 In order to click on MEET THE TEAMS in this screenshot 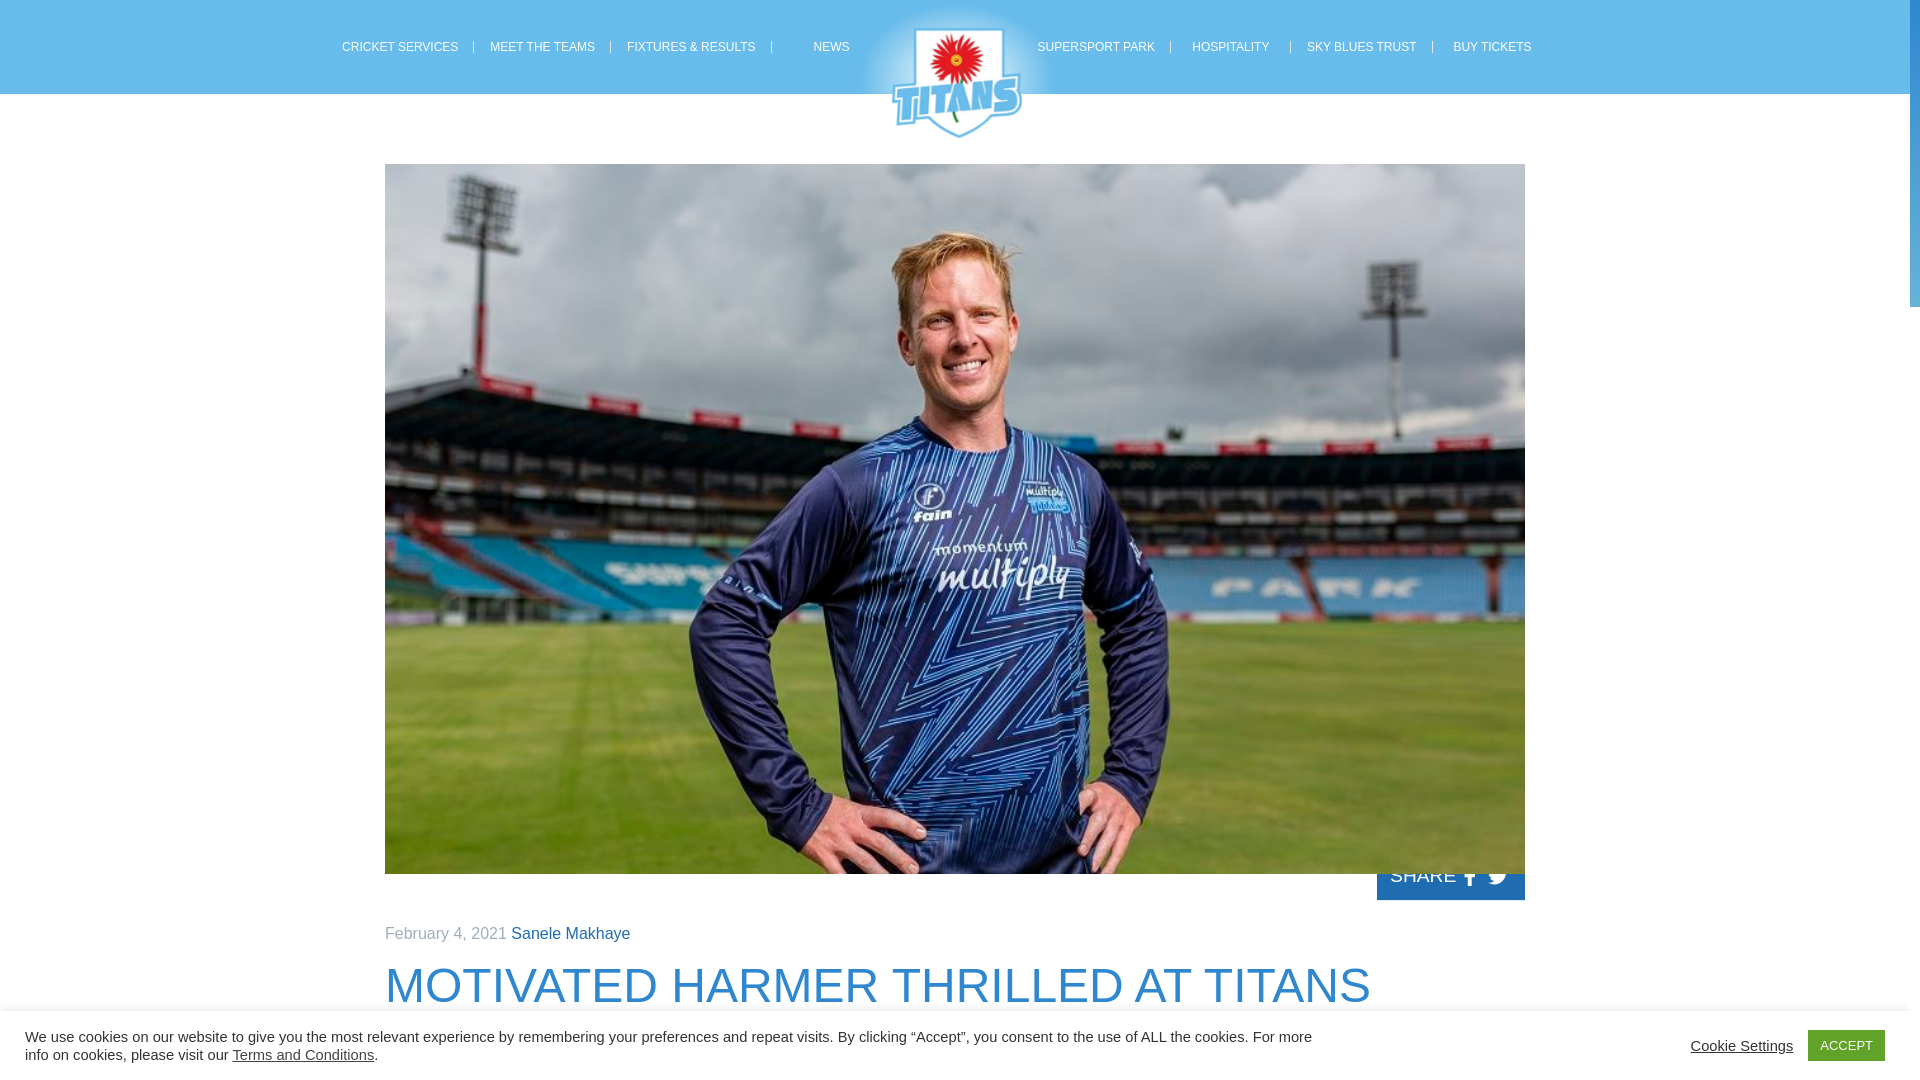, I will do `click(542, 47)`.